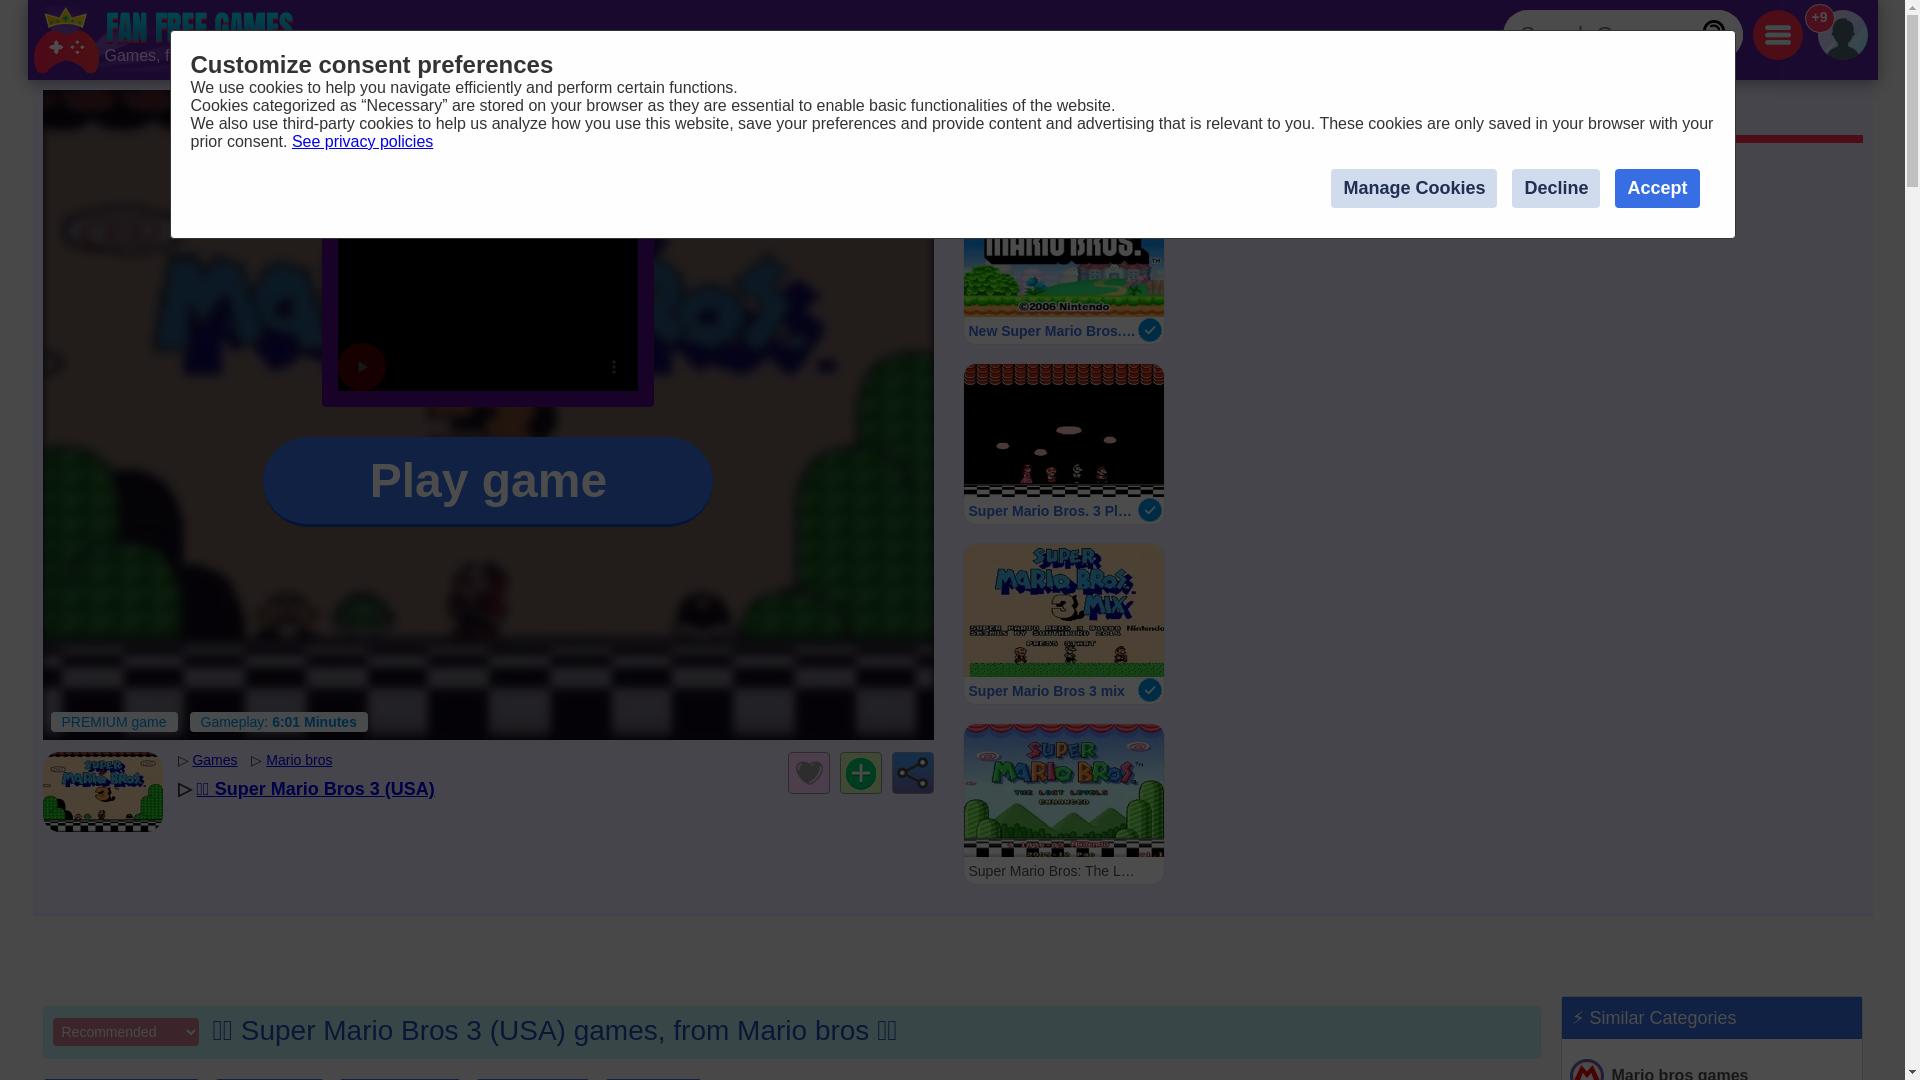 The width and height of the screenshot is (1920, 1080). I want to click on Games, www.fanfreegames.com, so click(166, 40).